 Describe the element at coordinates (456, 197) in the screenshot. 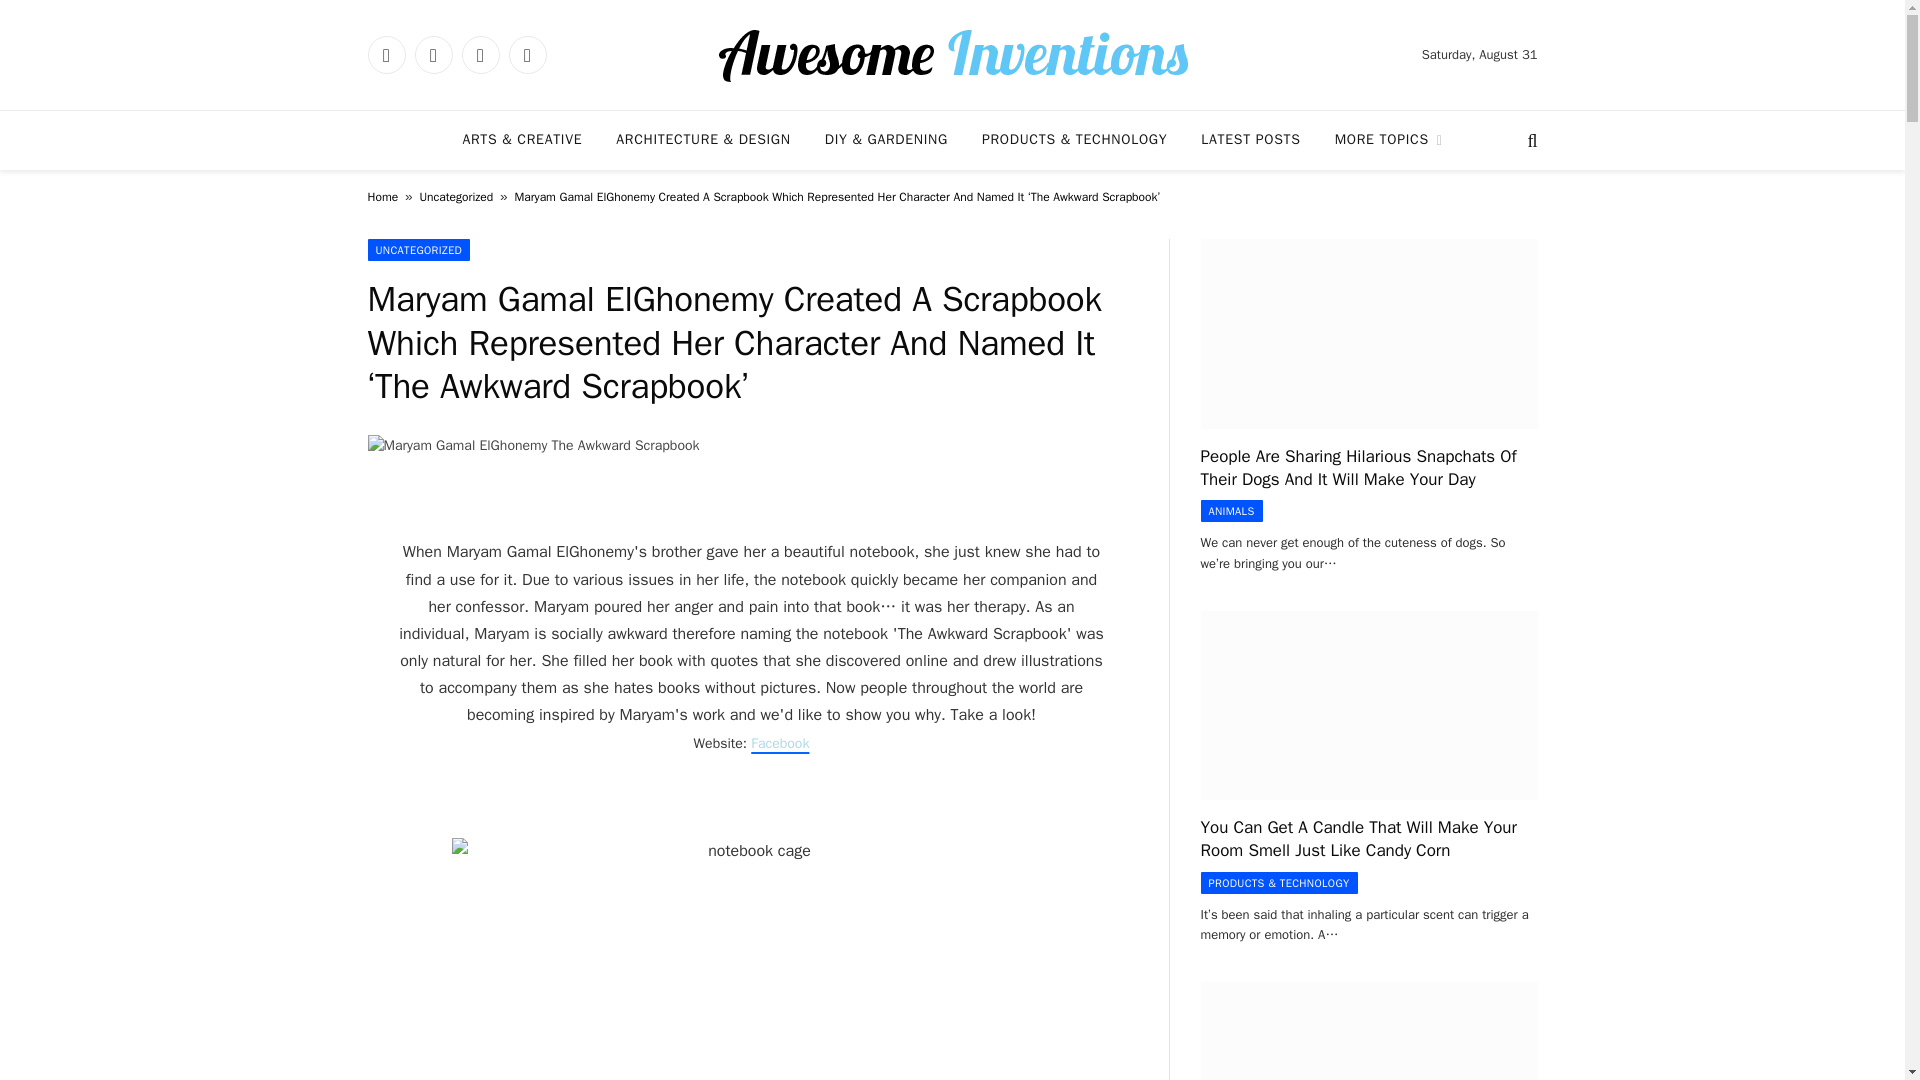

I see `Uncategorized` at that location.